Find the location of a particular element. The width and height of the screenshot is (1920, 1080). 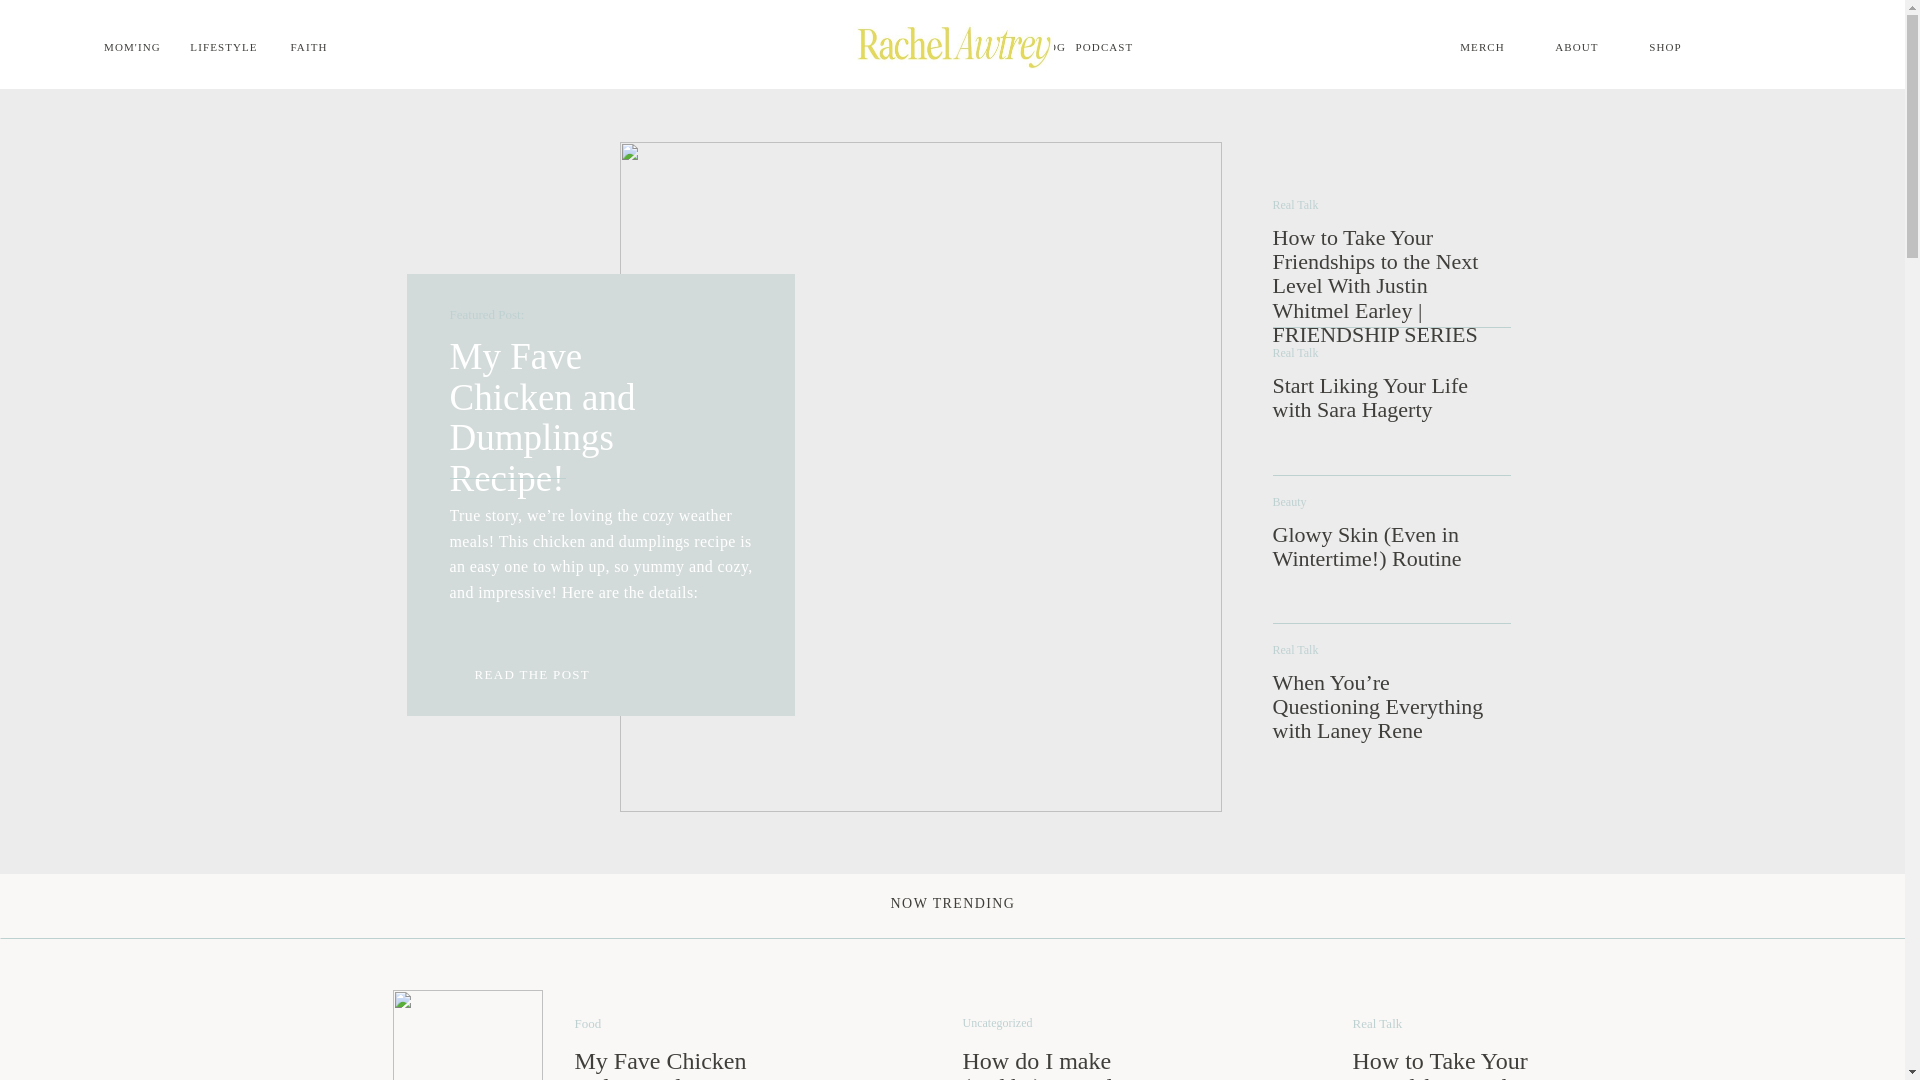

Real Talk is located at coordinates (1294, 204).